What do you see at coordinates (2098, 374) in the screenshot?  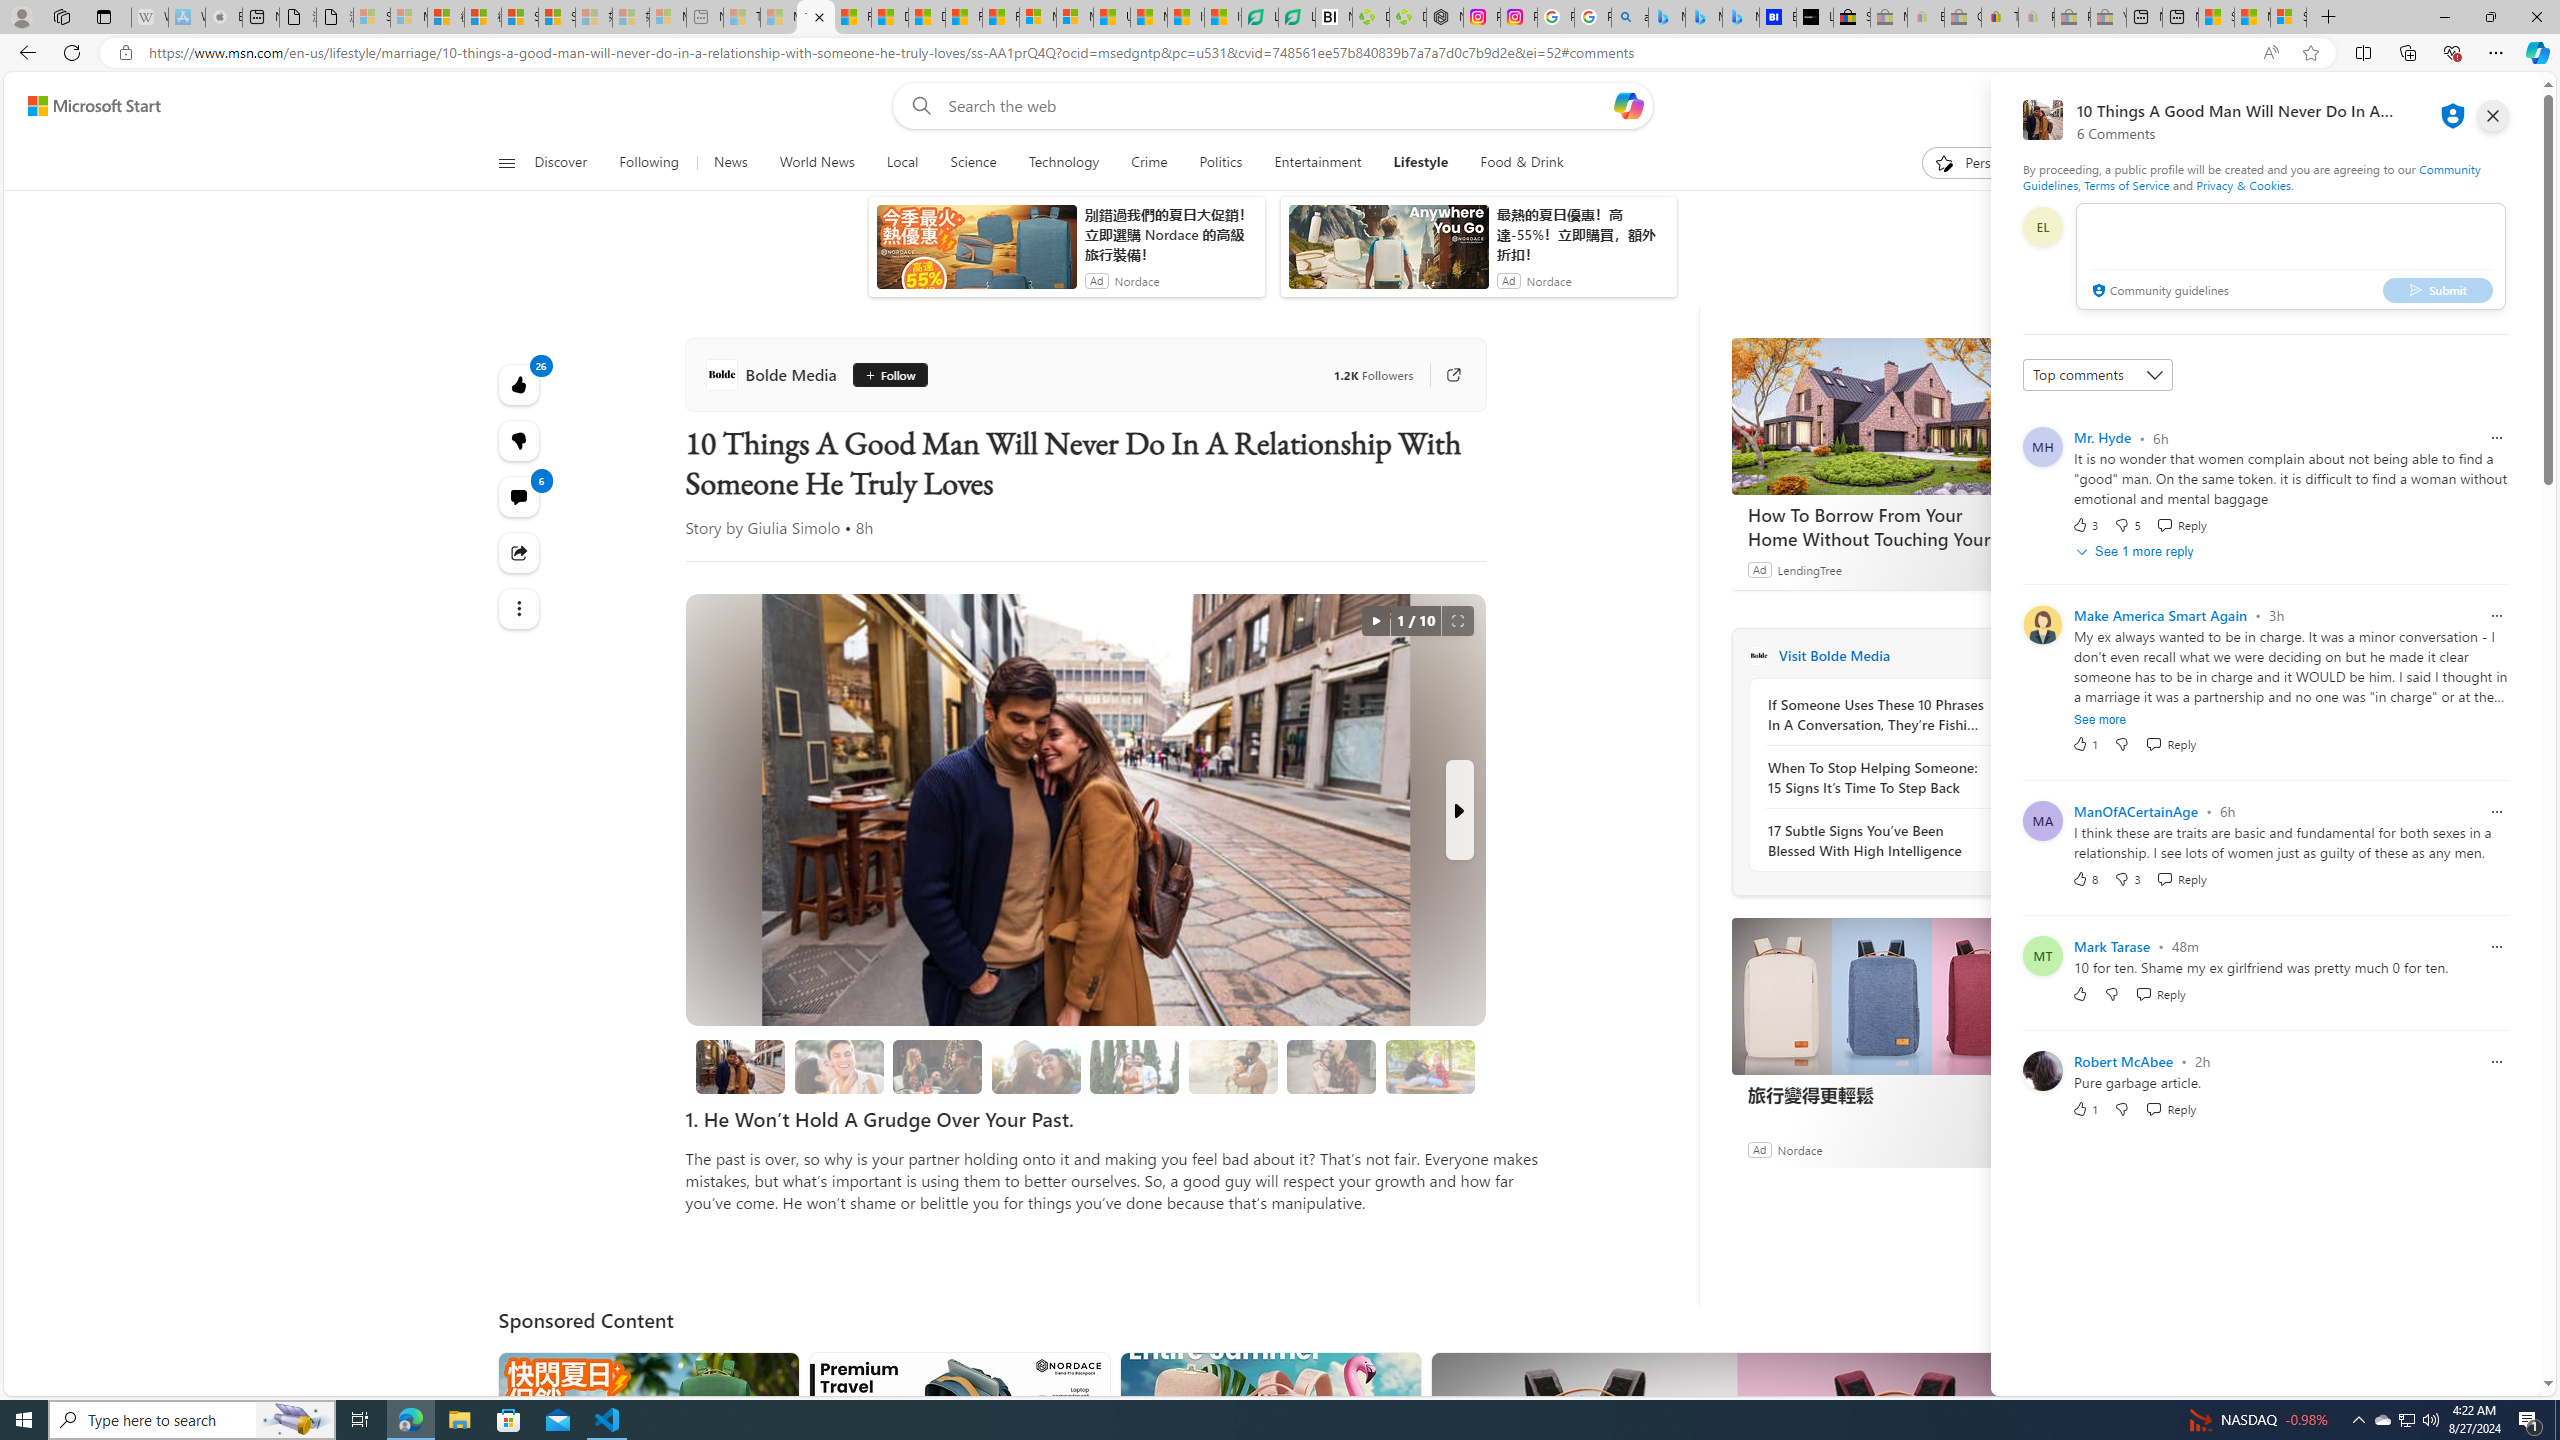 I see `Sort comments by` at bounding box center [2098, 374].